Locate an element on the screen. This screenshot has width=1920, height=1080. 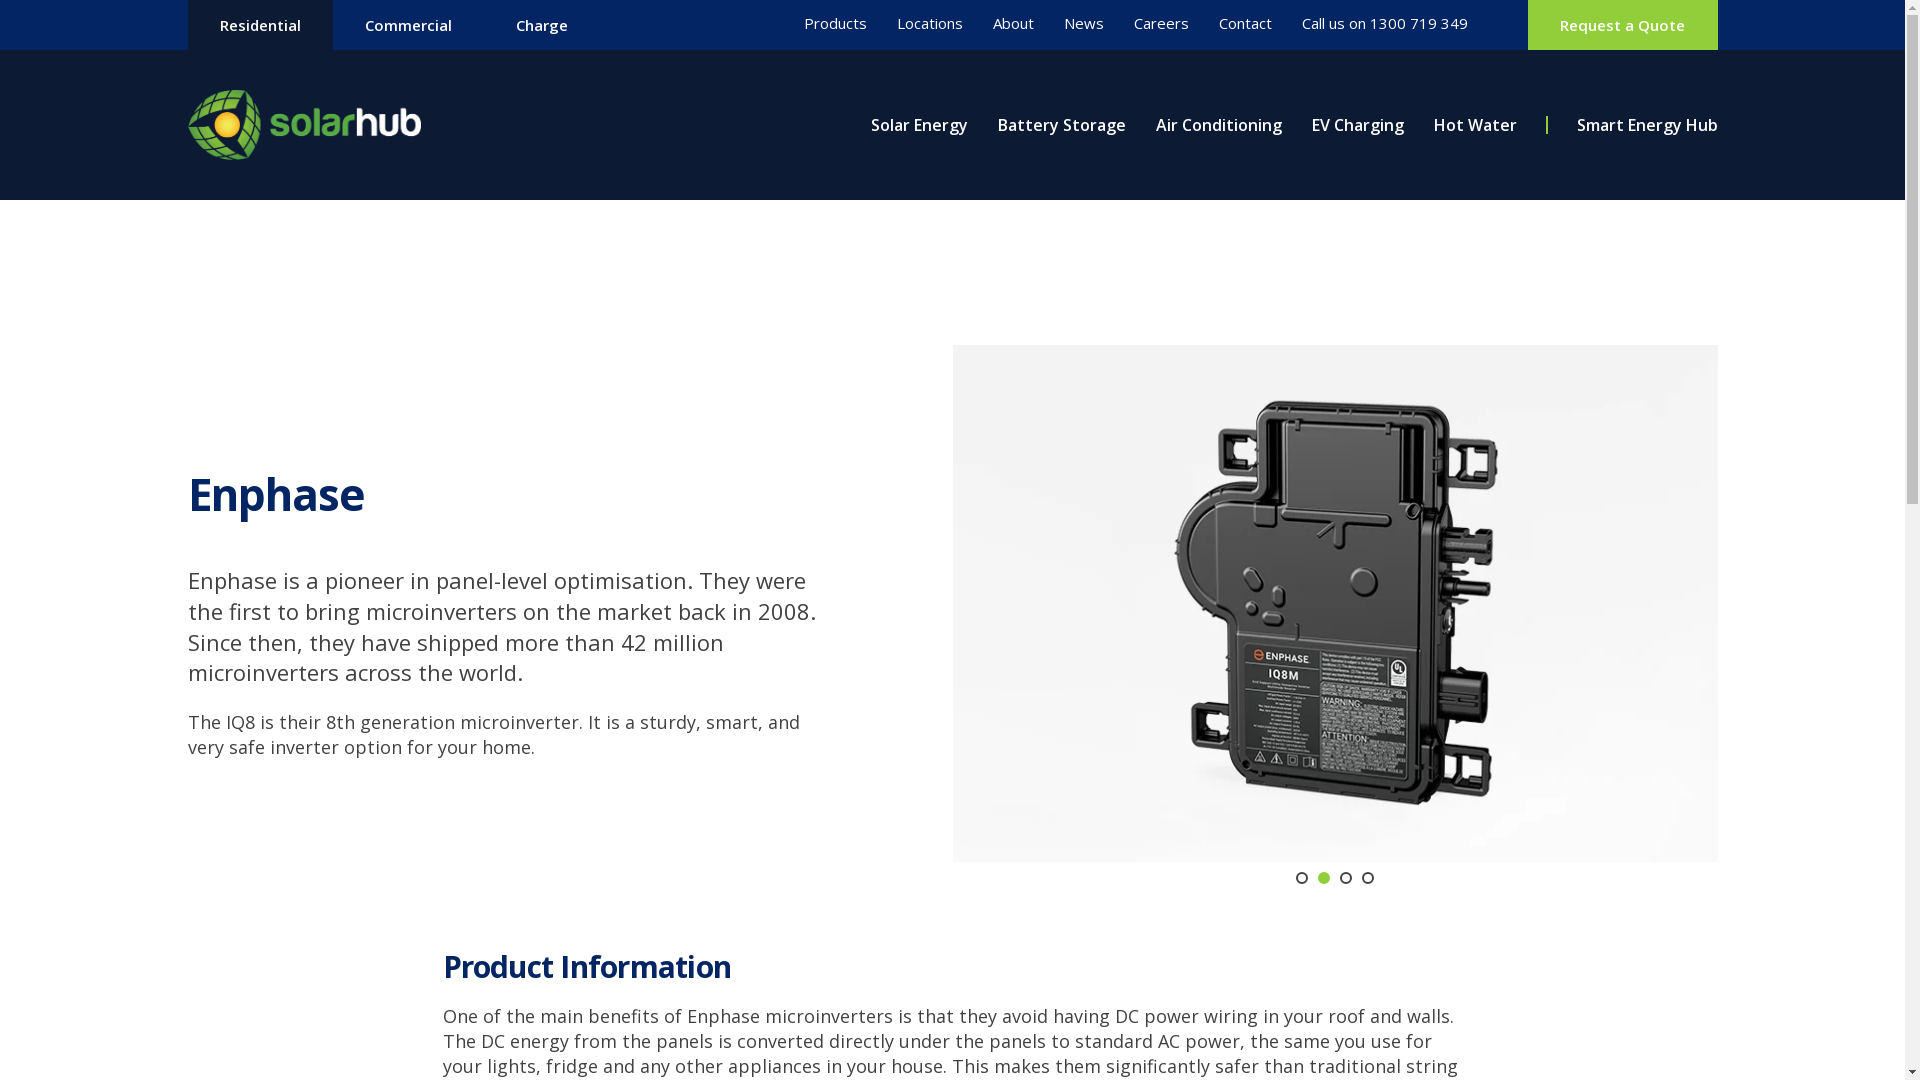
Charge is located at coordinates (542, 25).